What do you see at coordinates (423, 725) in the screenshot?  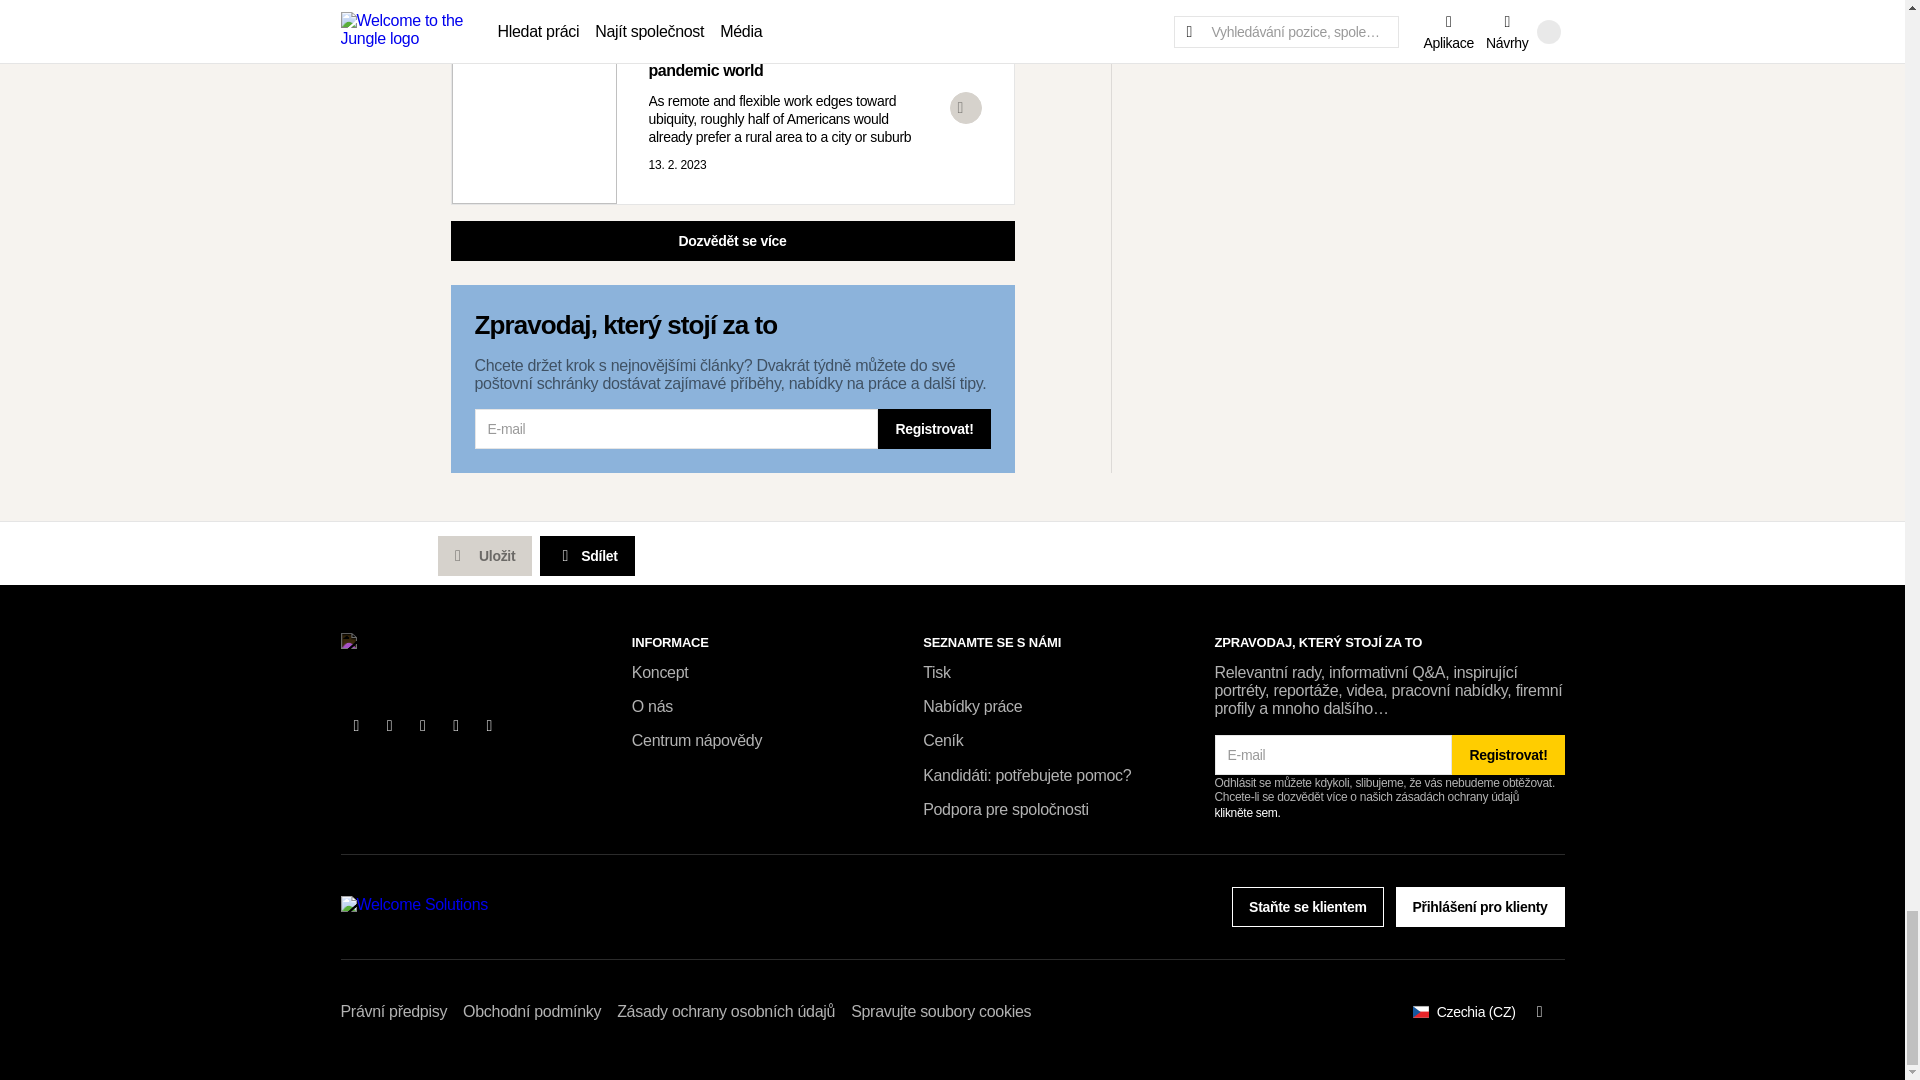 I see `LinkedIn` at bounding box center [423, 725].